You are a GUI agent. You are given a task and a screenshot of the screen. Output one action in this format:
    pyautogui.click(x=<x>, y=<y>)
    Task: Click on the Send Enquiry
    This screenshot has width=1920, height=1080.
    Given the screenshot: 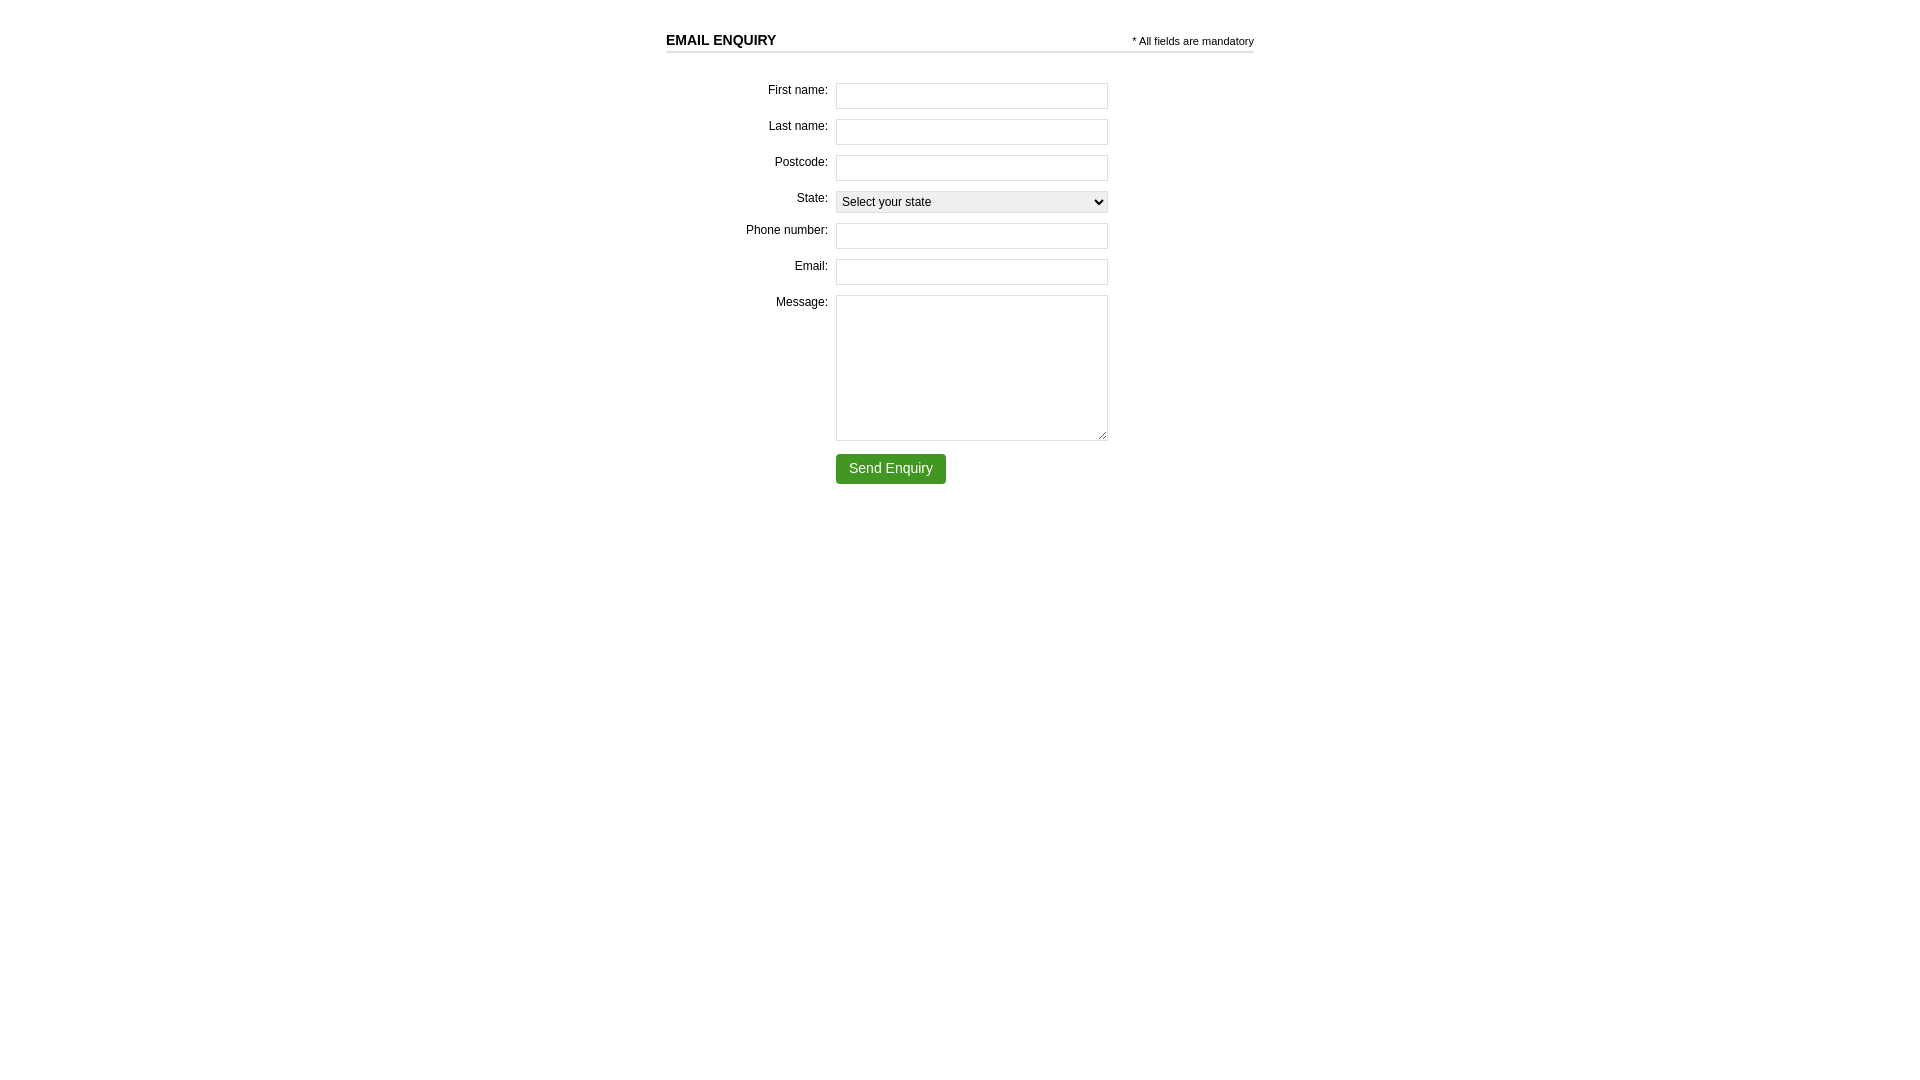 What is the action you would take?
    pyautogui.click(x=891, y=469)
    